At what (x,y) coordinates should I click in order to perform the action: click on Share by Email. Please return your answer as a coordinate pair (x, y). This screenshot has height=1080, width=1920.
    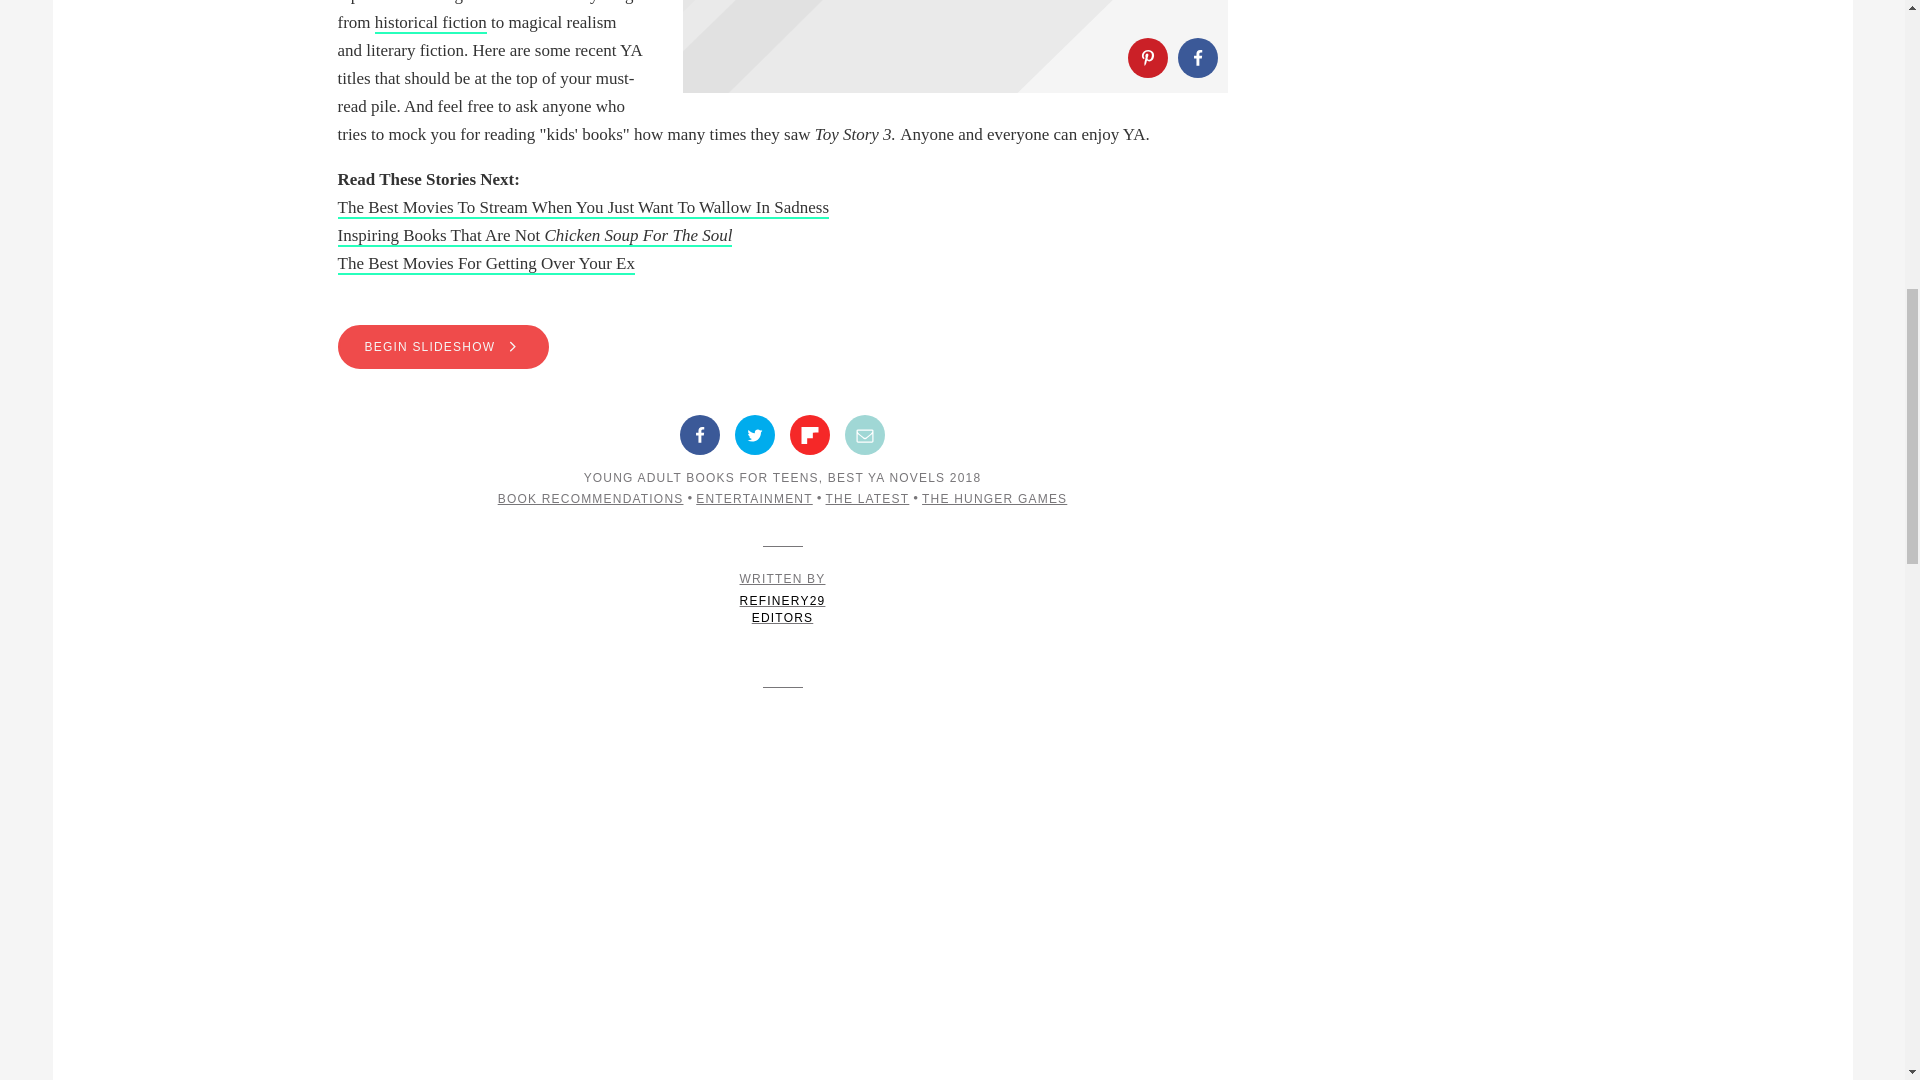
    Looking at the image, I should click on (864, 434).